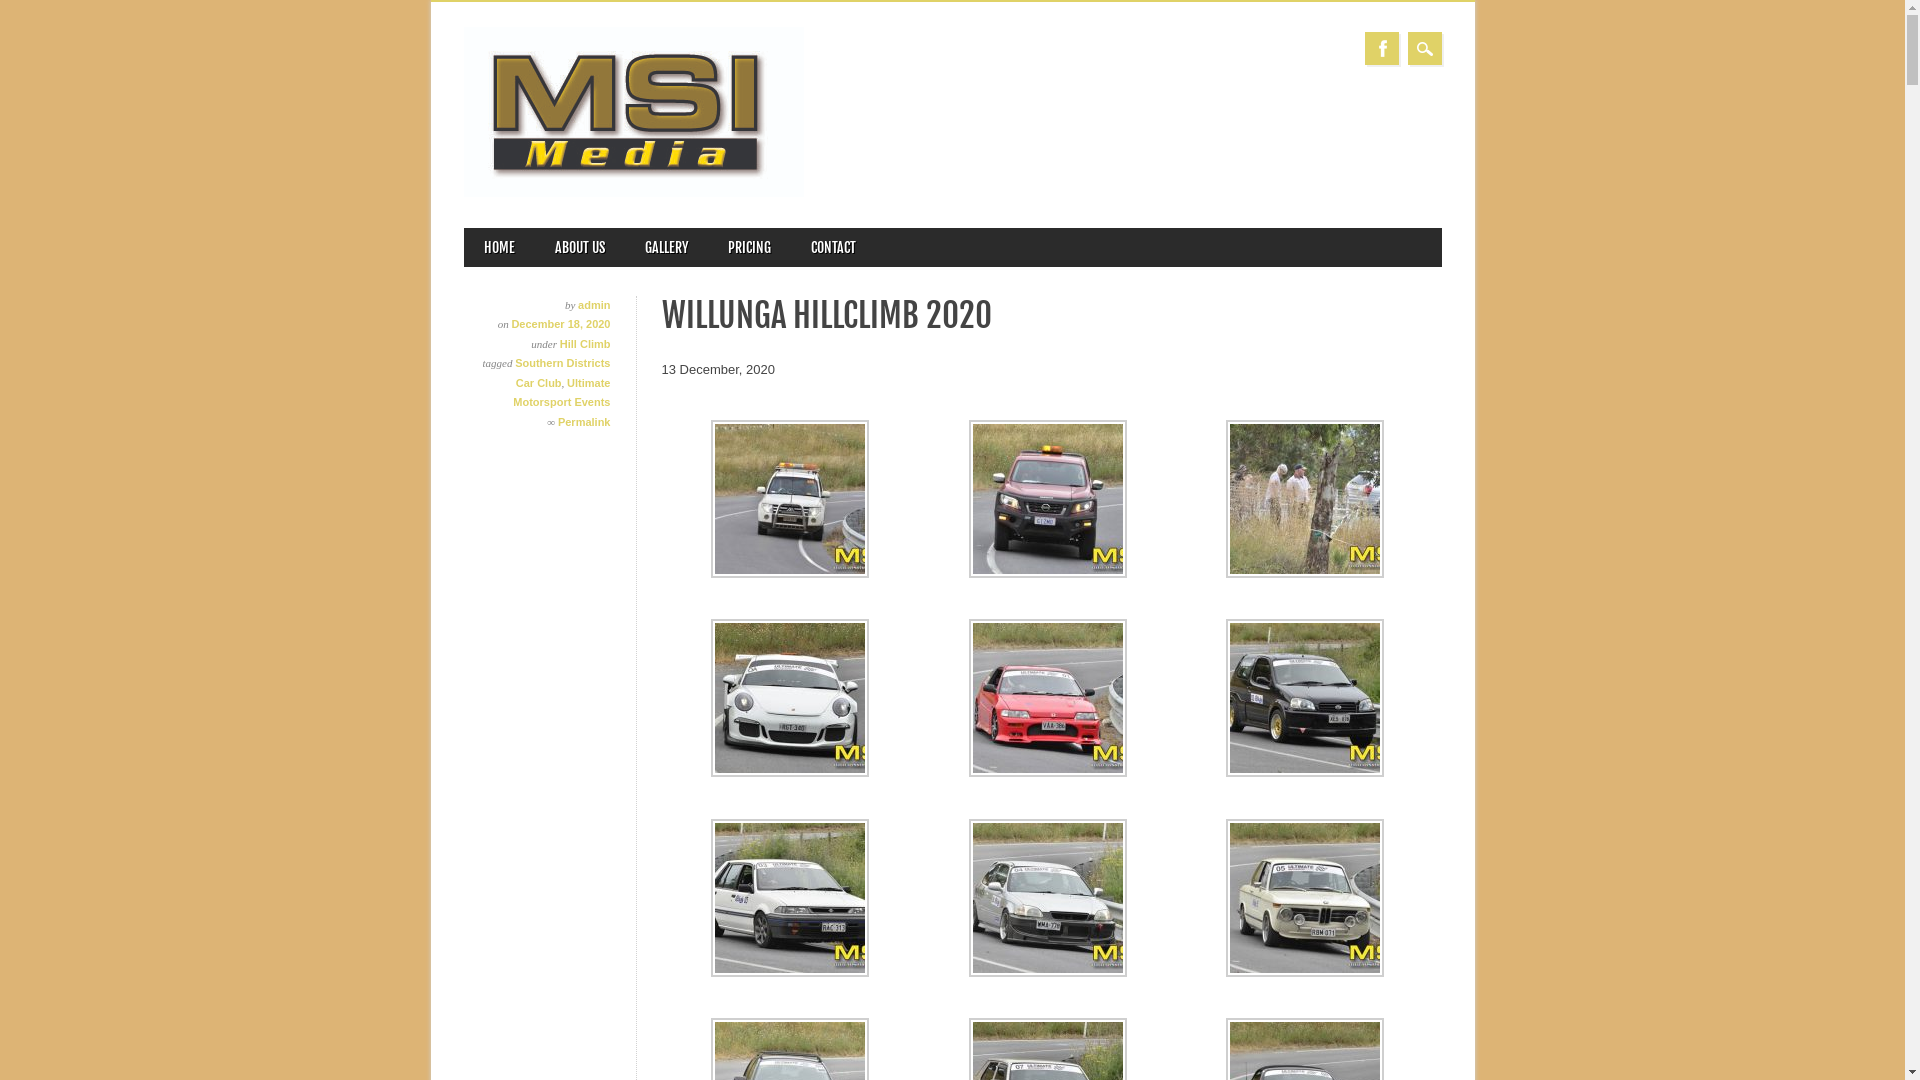 The width and height of the screenshot is (1920, 1080). I want to click on Southern Districts Car Club, so click(562, 373).